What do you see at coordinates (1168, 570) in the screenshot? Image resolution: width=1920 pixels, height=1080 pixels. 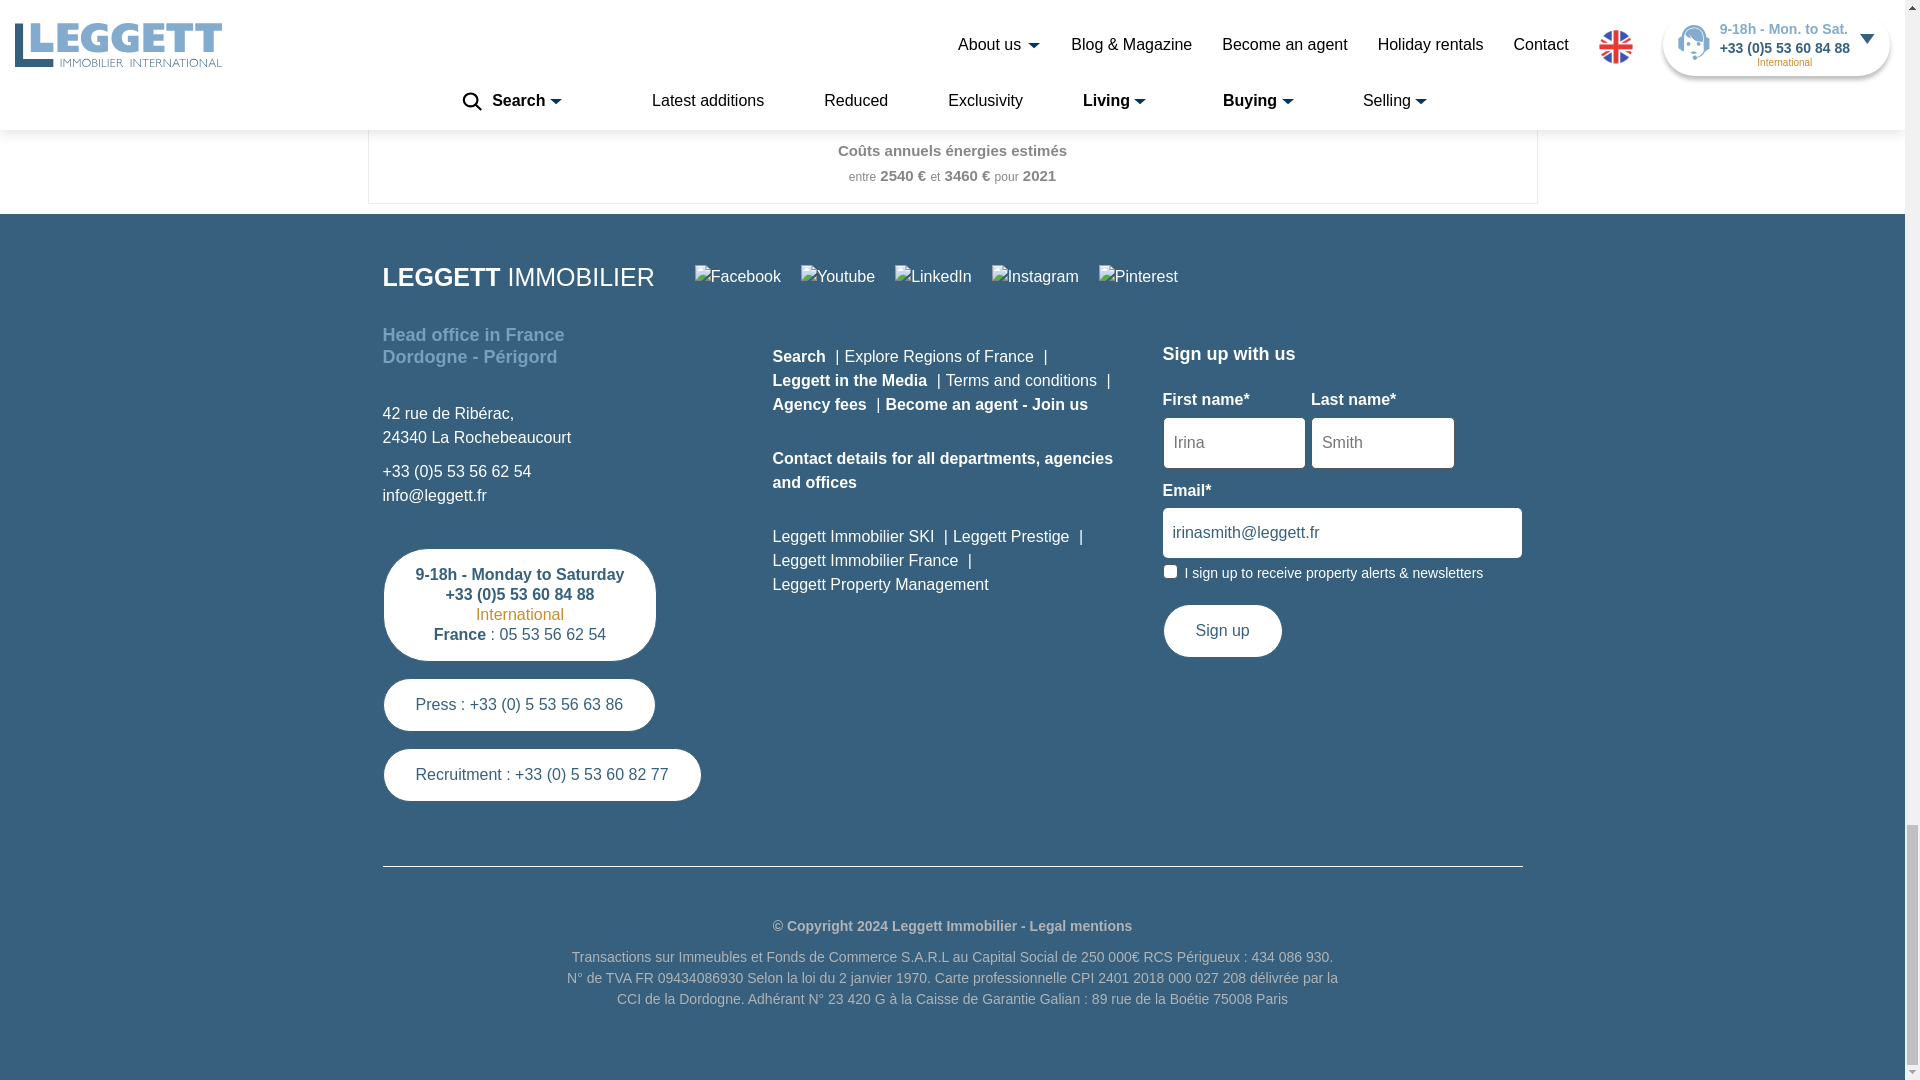 I see `on` at bounding box center [1168, 570].